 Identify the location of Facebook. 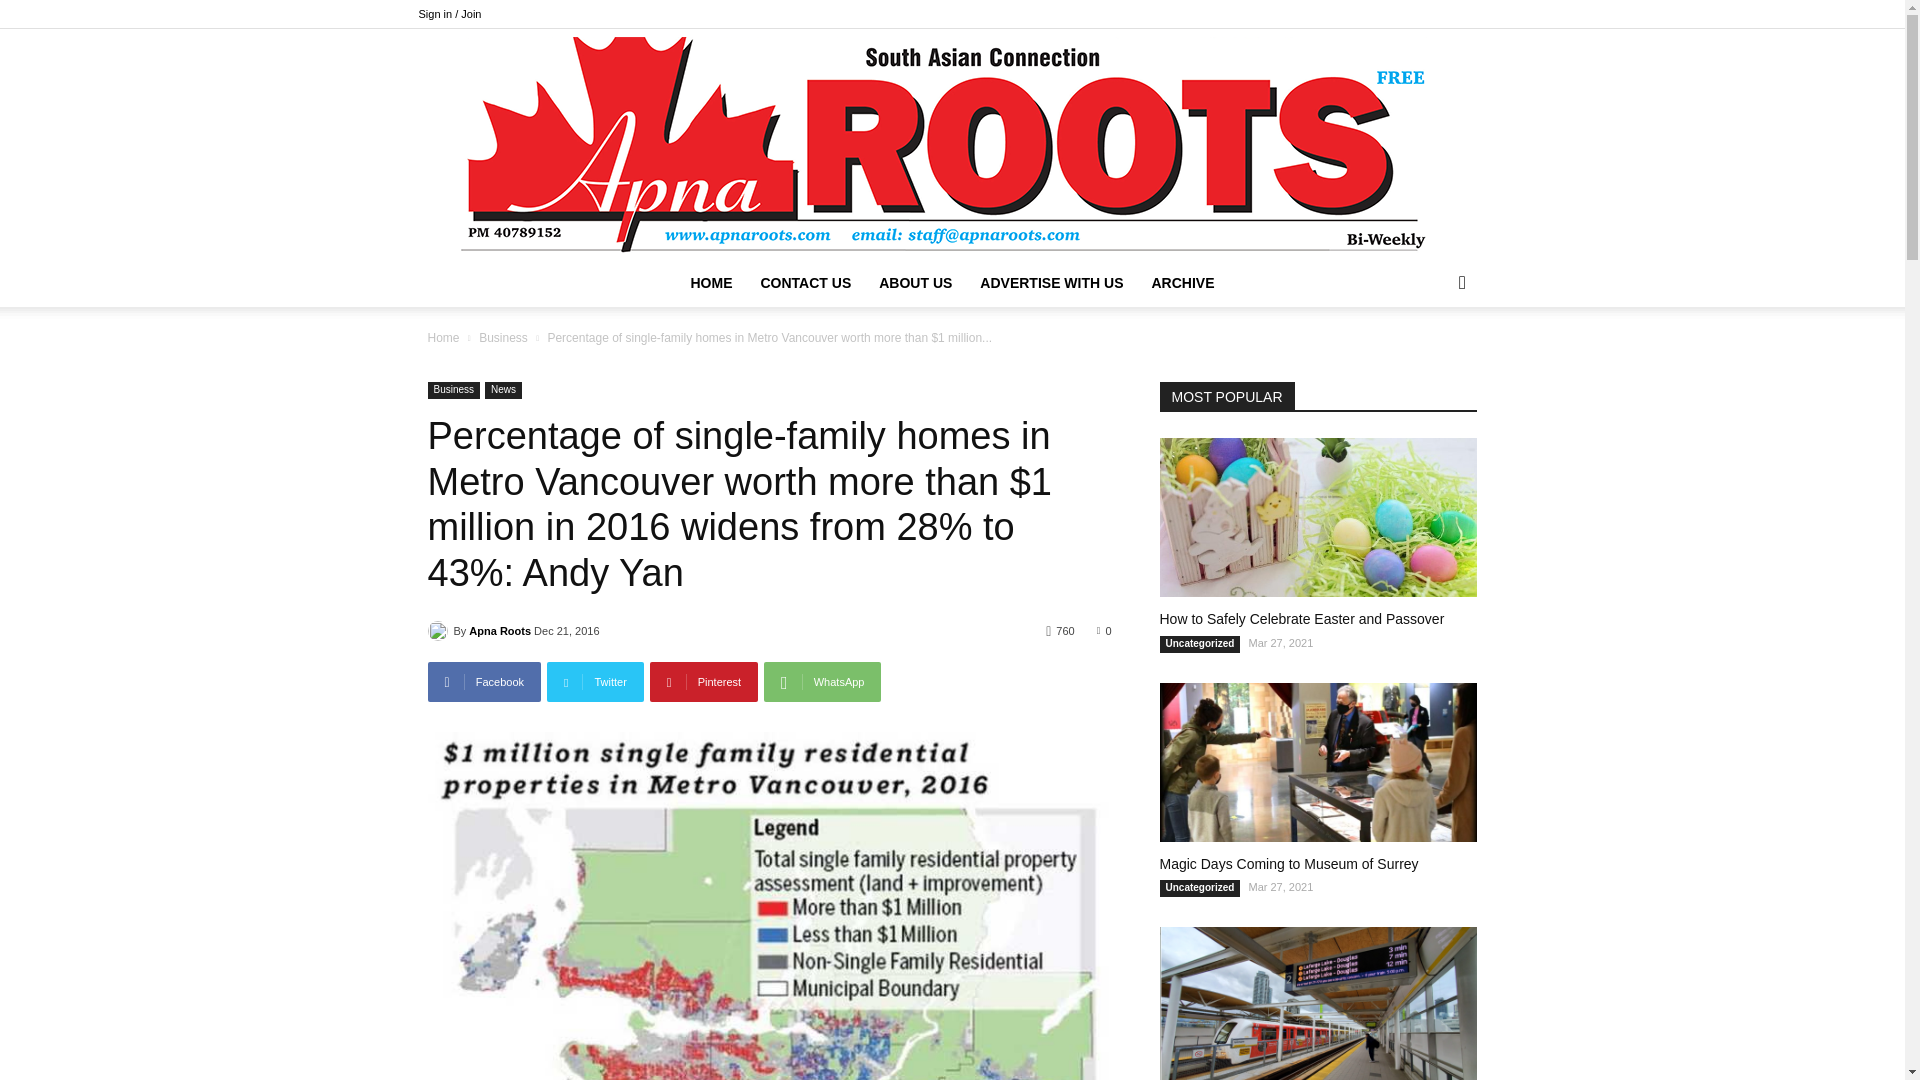
(484, 682).